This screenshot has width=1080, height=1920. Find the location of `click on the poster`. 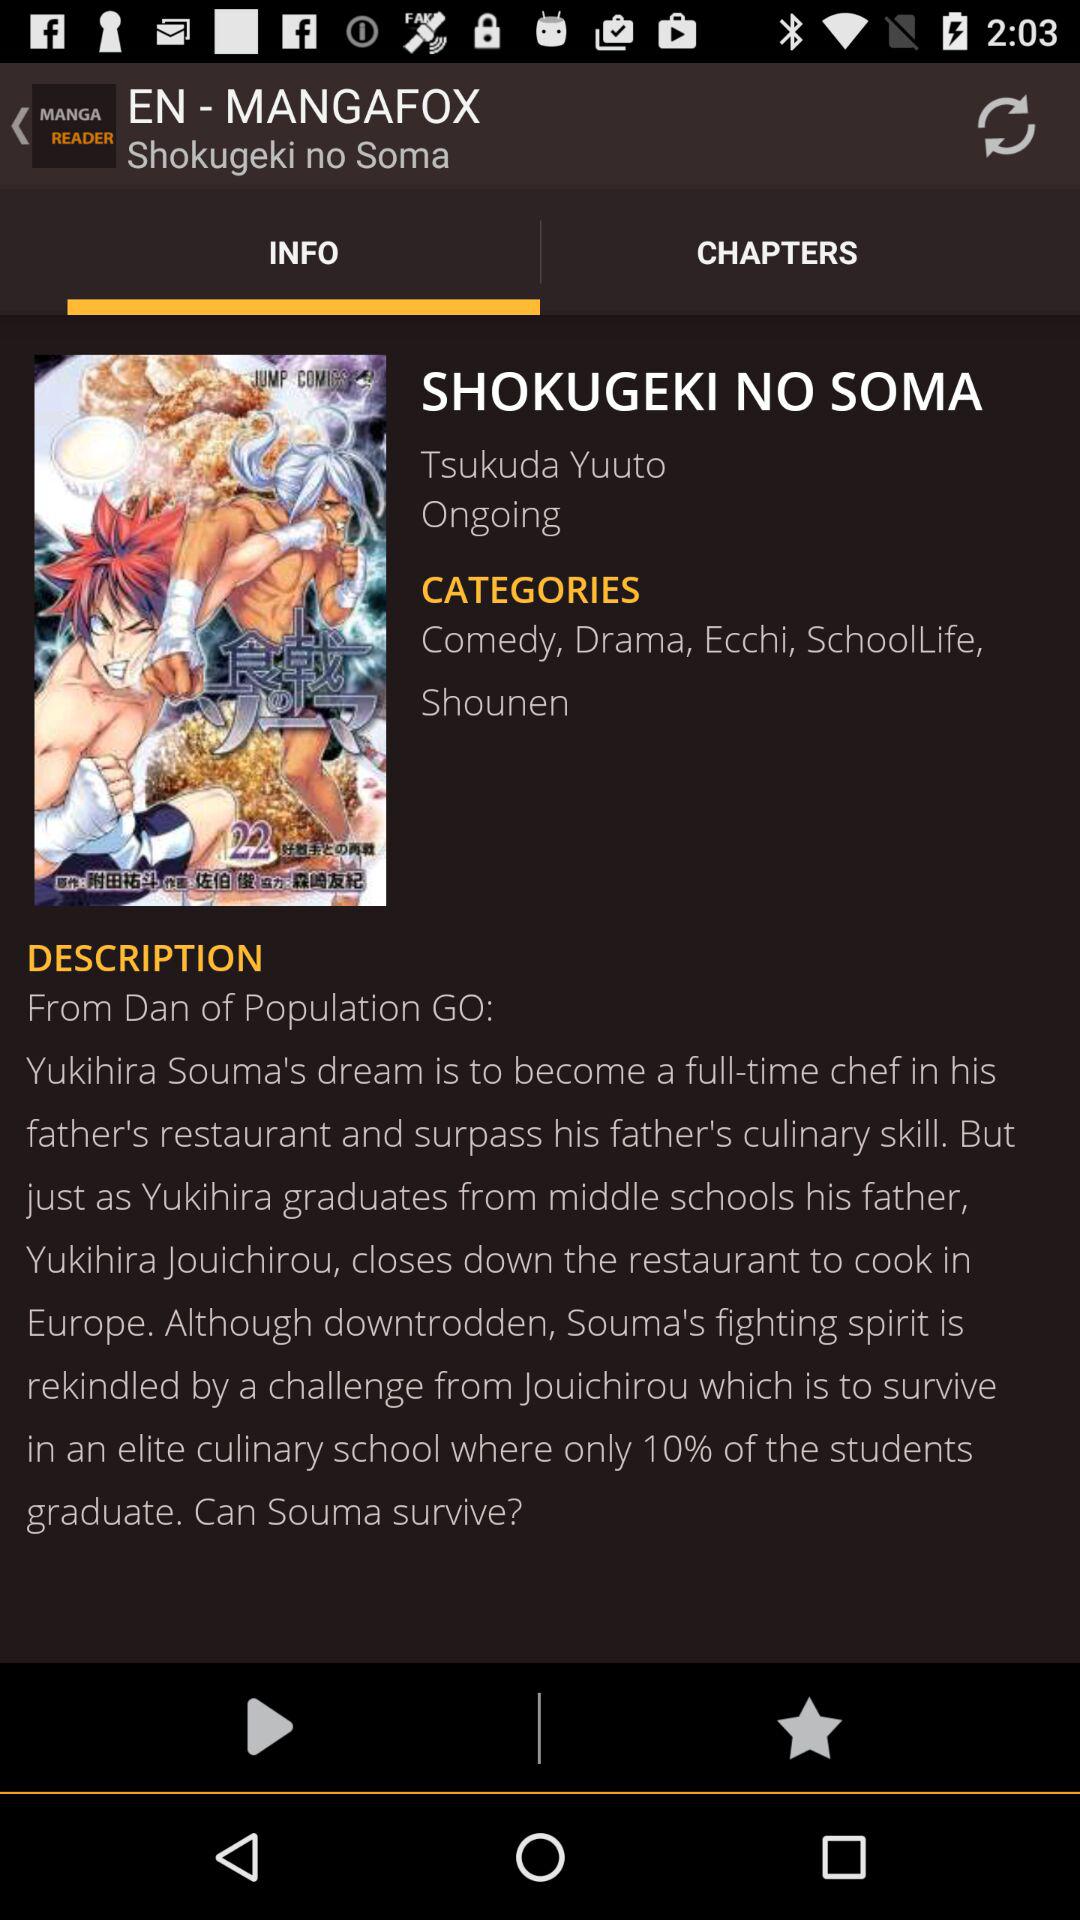

click on the poster is located at coordinates (210, 630).